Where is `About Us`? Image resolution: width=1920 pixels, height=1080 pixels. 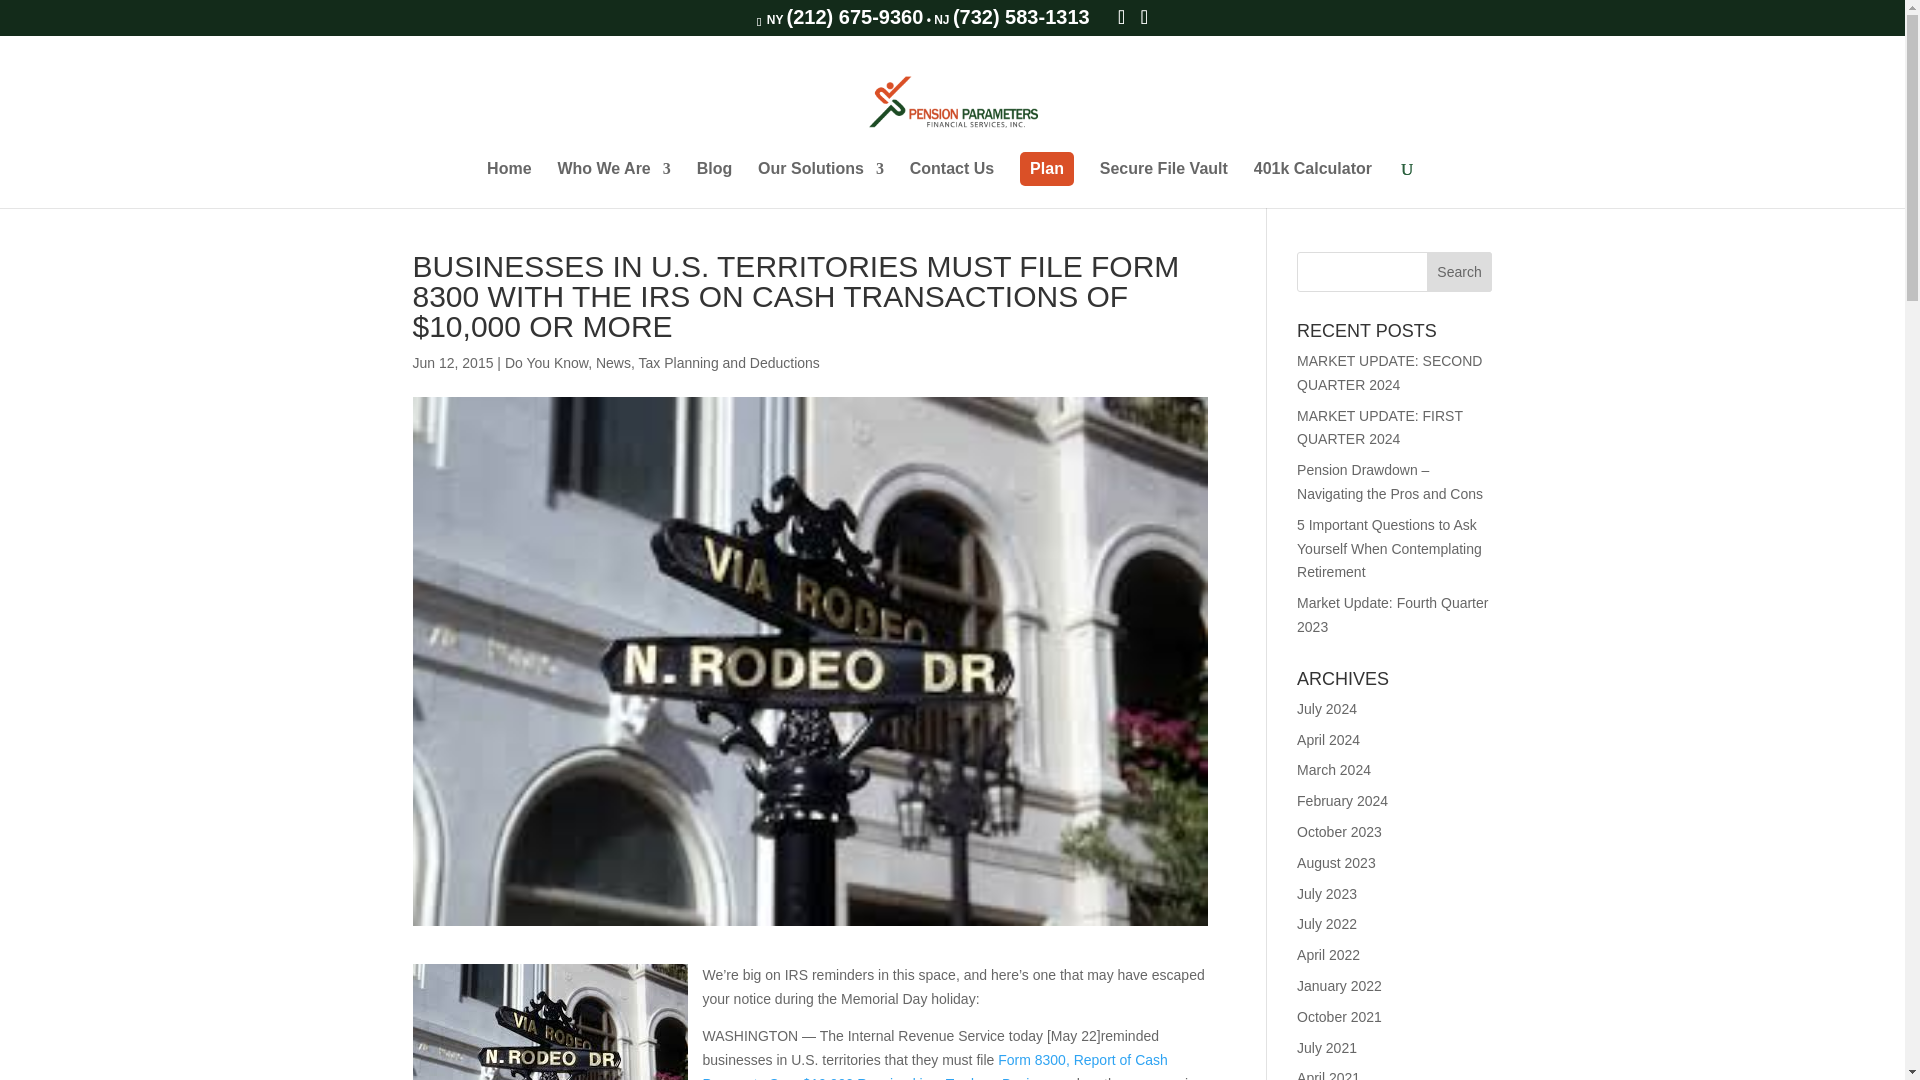
About Us is located at coordinates (613, 185).